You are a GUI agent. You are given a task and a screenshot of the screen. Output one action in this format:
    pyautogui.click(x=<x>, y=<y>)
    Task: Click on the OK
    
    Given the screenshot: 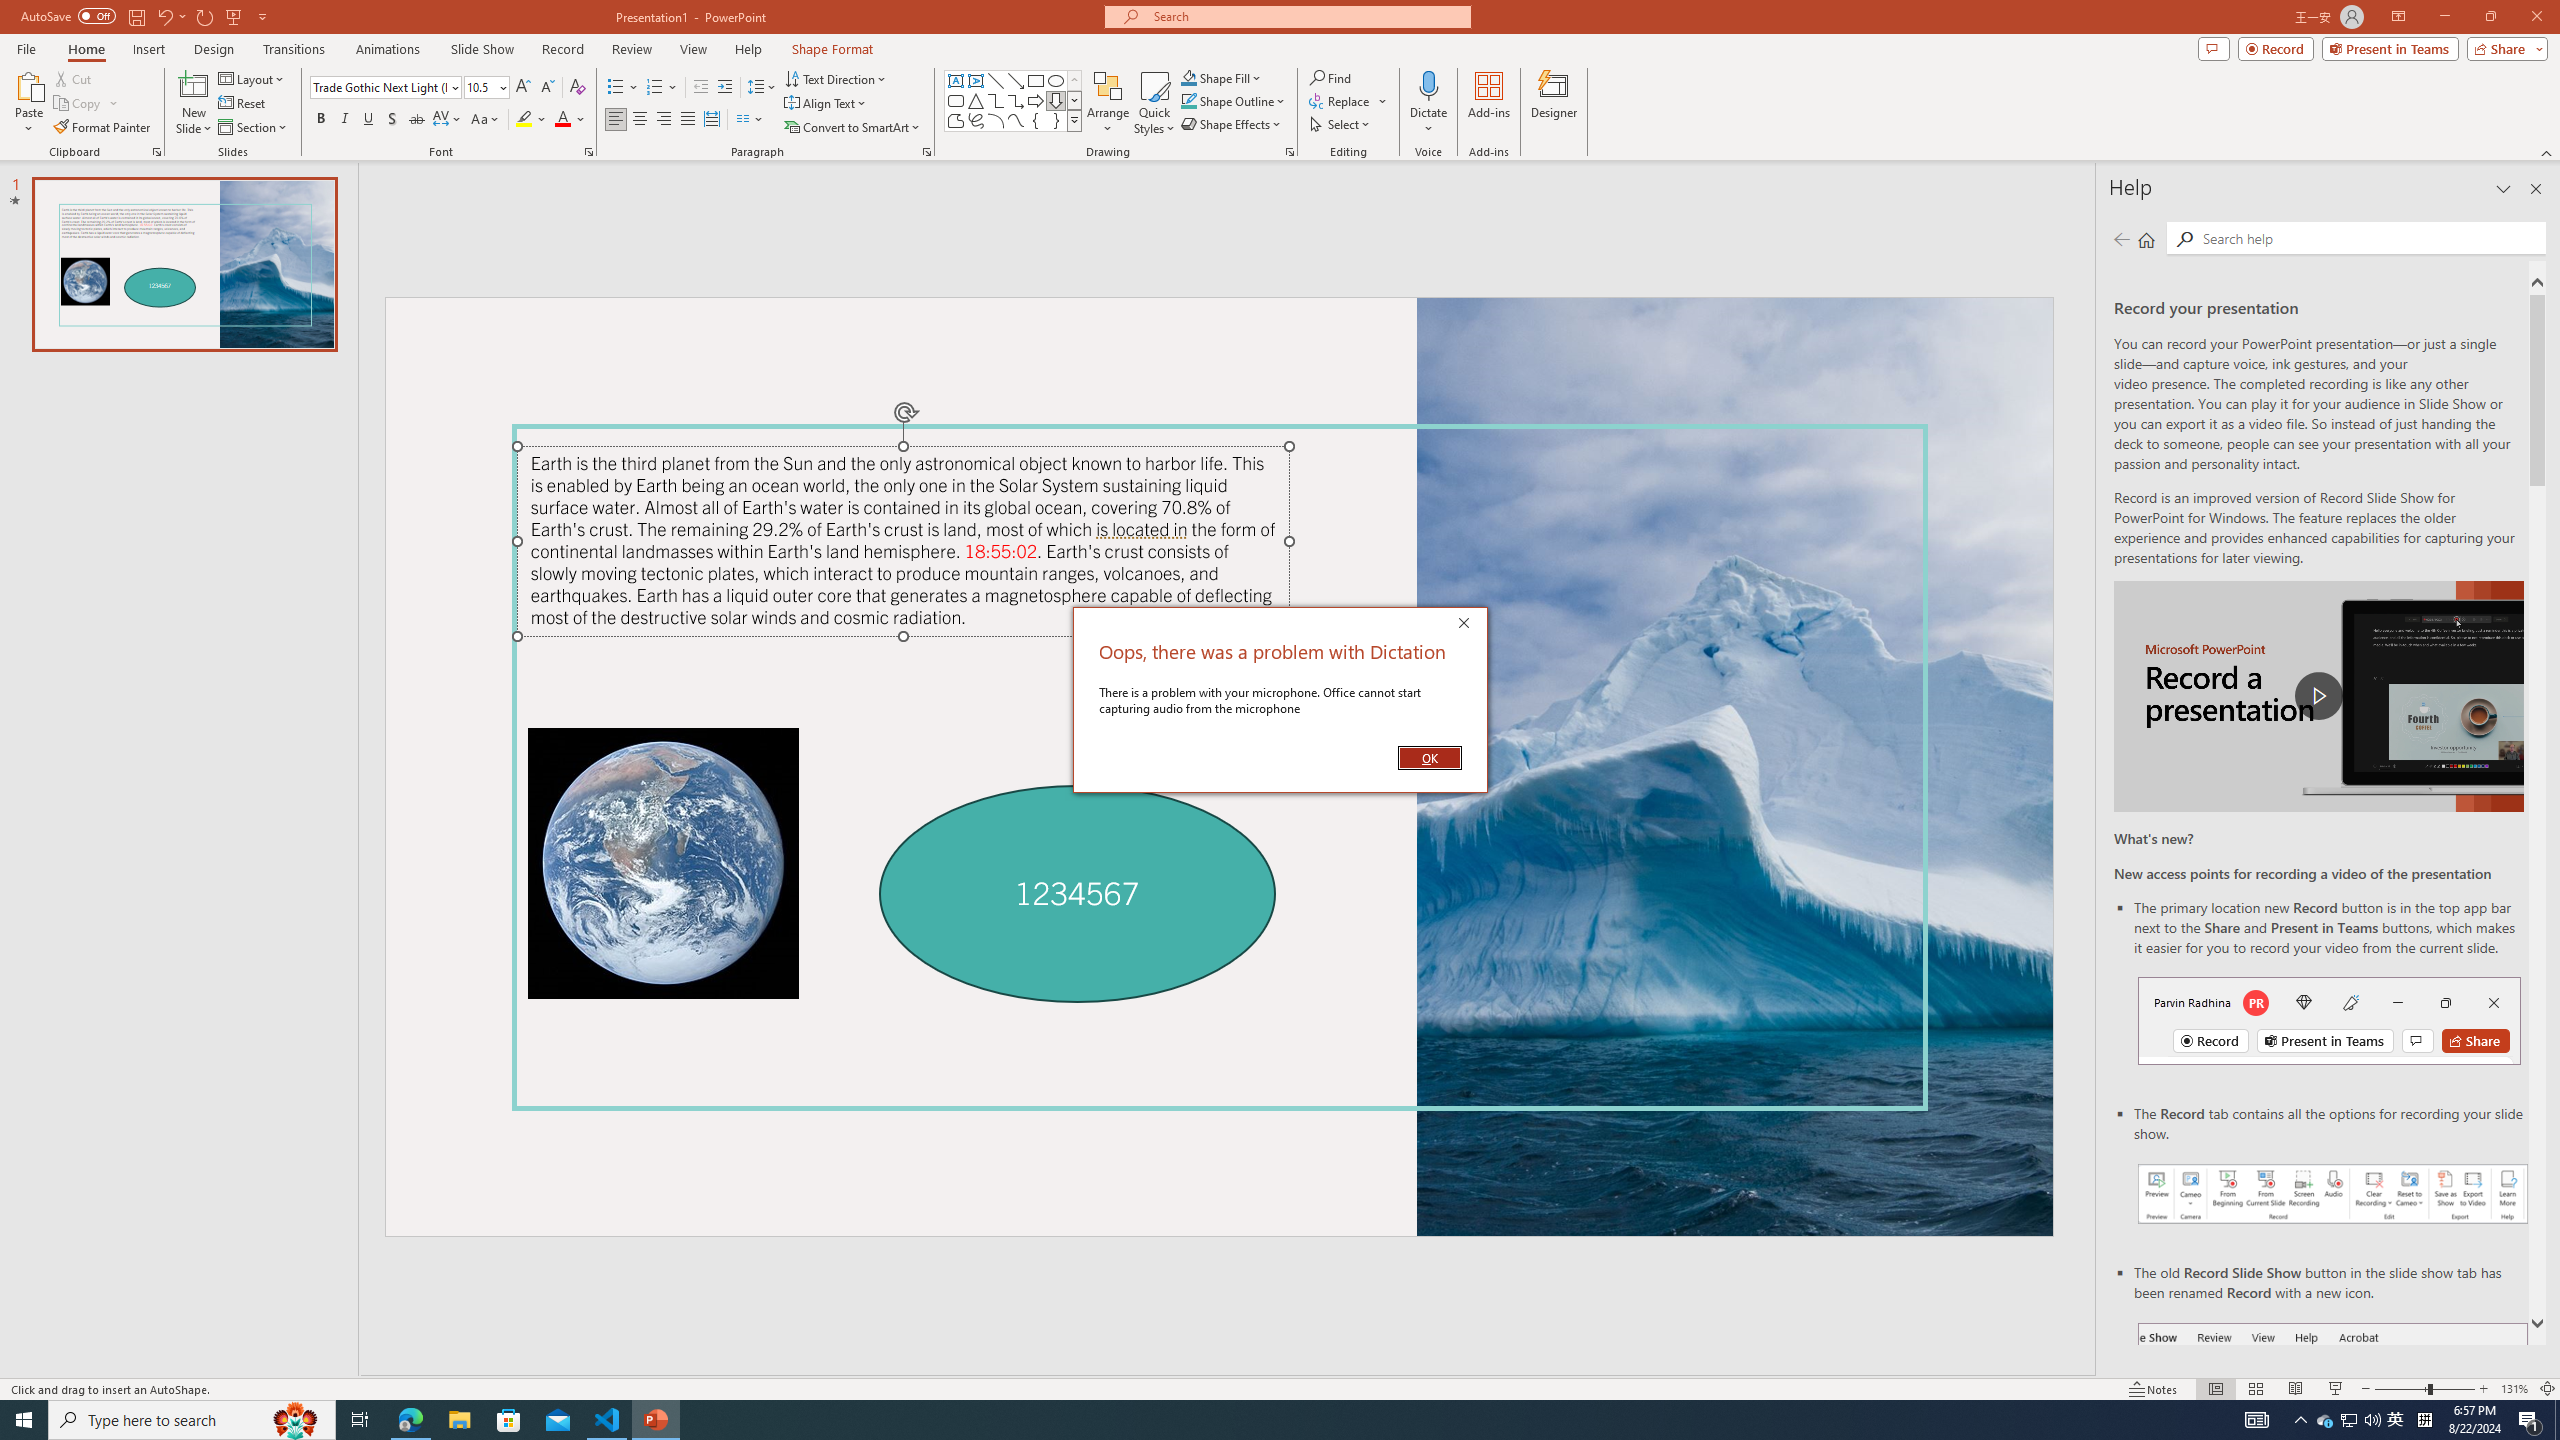 What is the action you would take?
    pyautogui.click(x=1429, y=758)
    